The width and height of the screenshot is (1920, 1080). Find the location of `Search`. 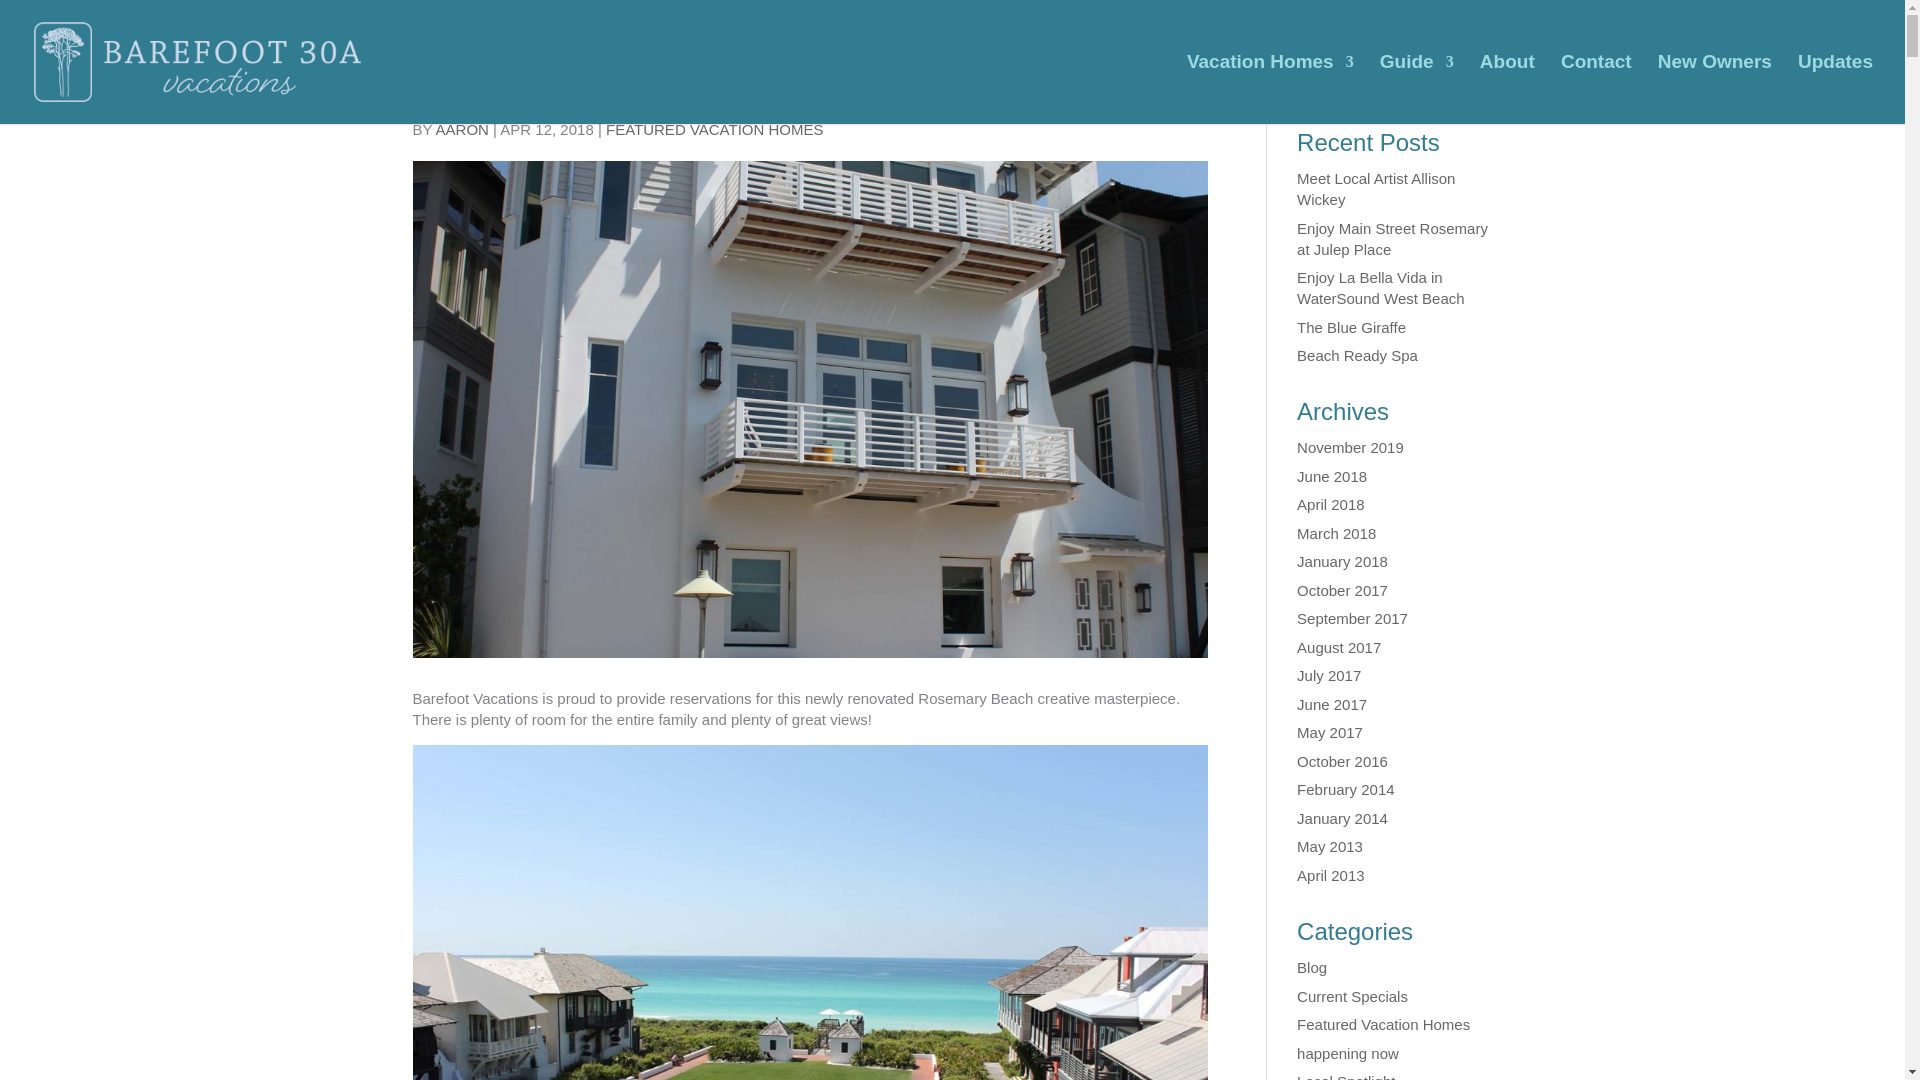

Search is located at coordinates (1460, 77).